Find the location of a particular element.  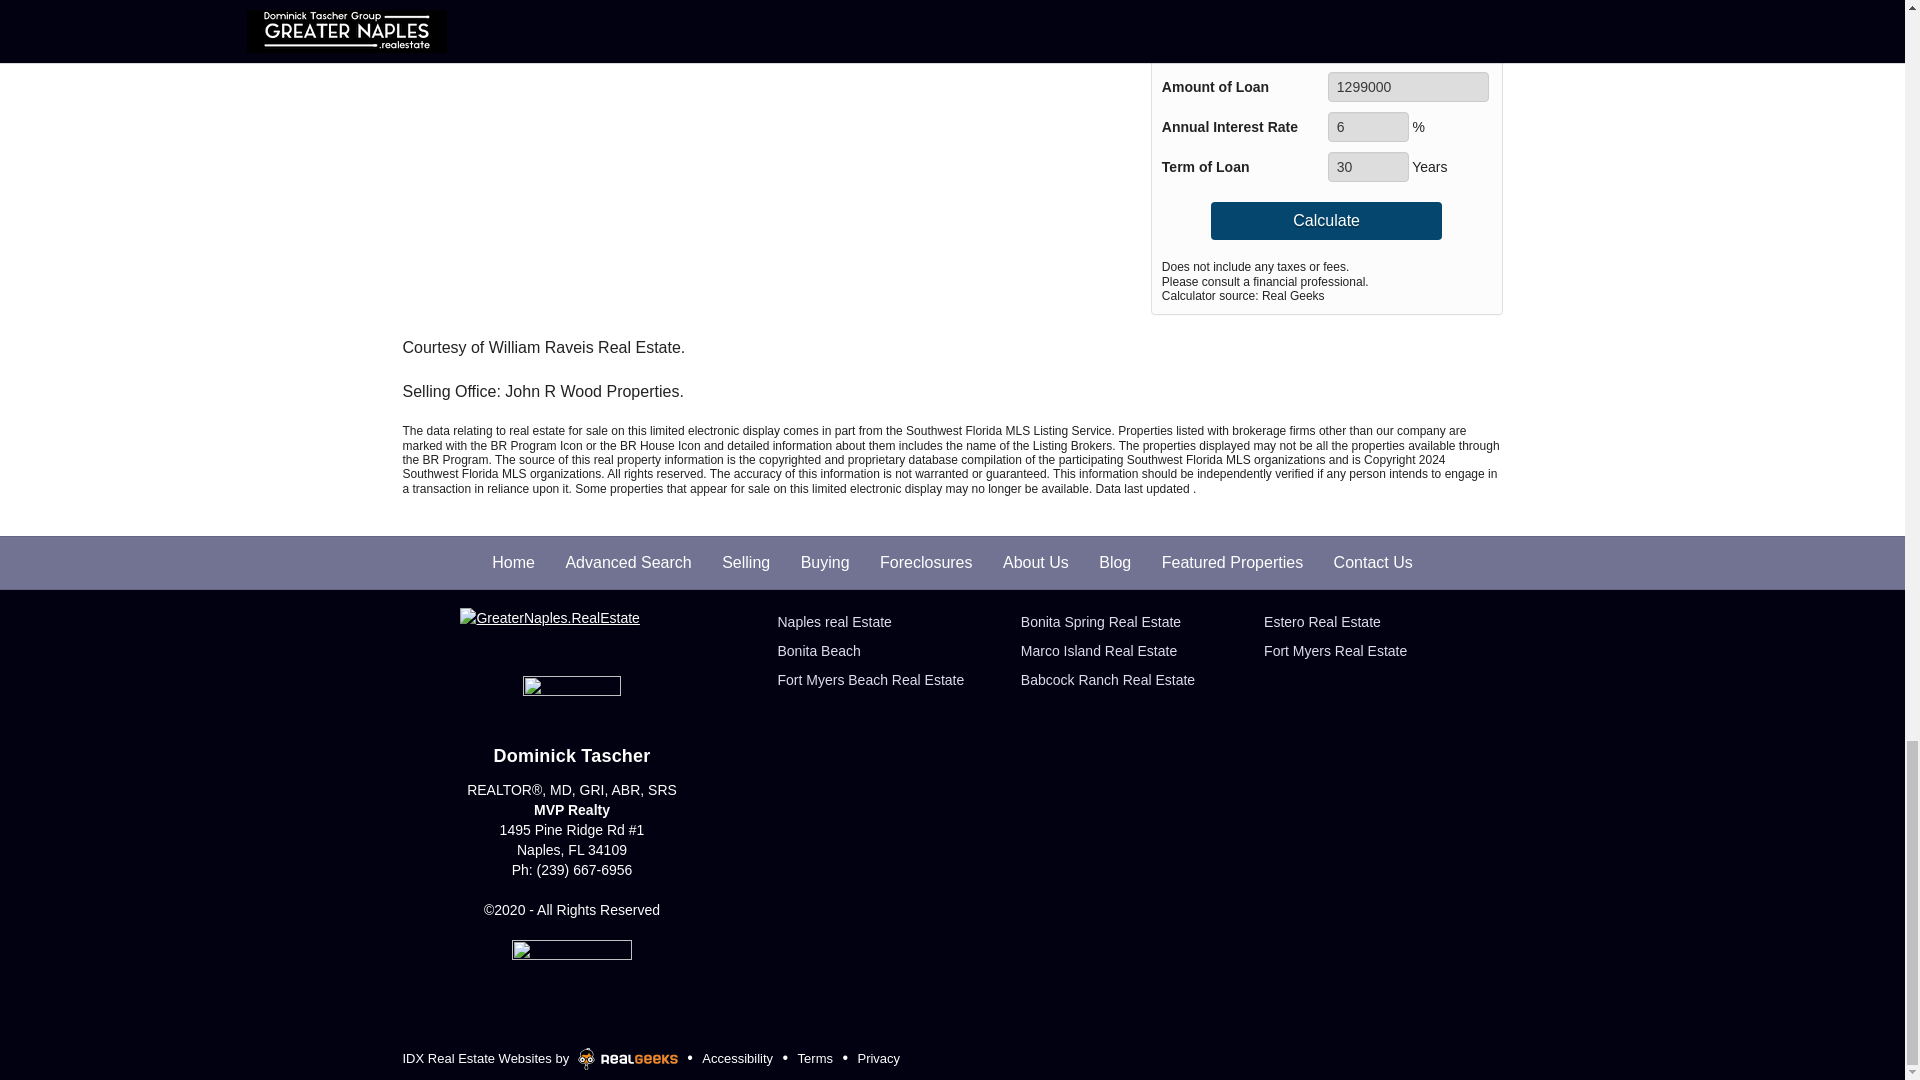

30 is located at coordinates (1368, 167).